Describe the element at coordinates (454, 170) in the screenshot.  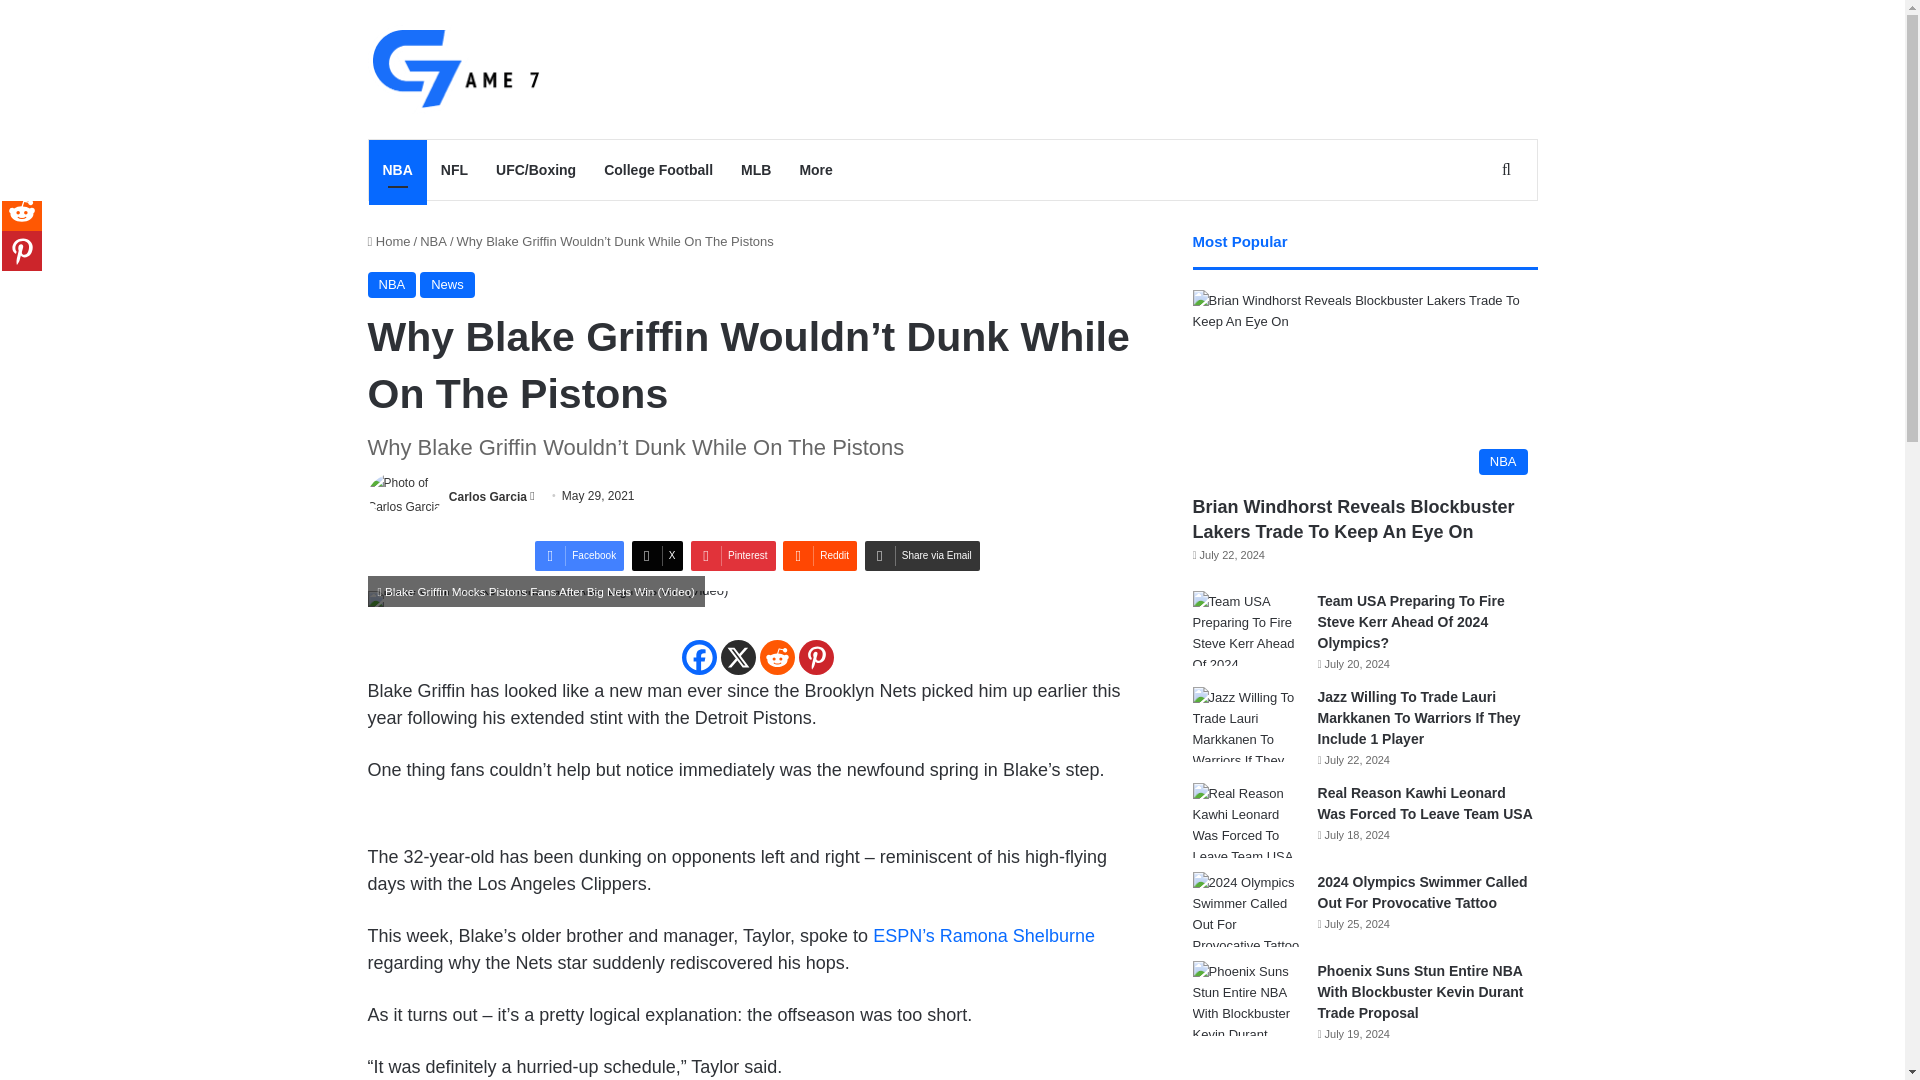
I see `NFL` at that location.